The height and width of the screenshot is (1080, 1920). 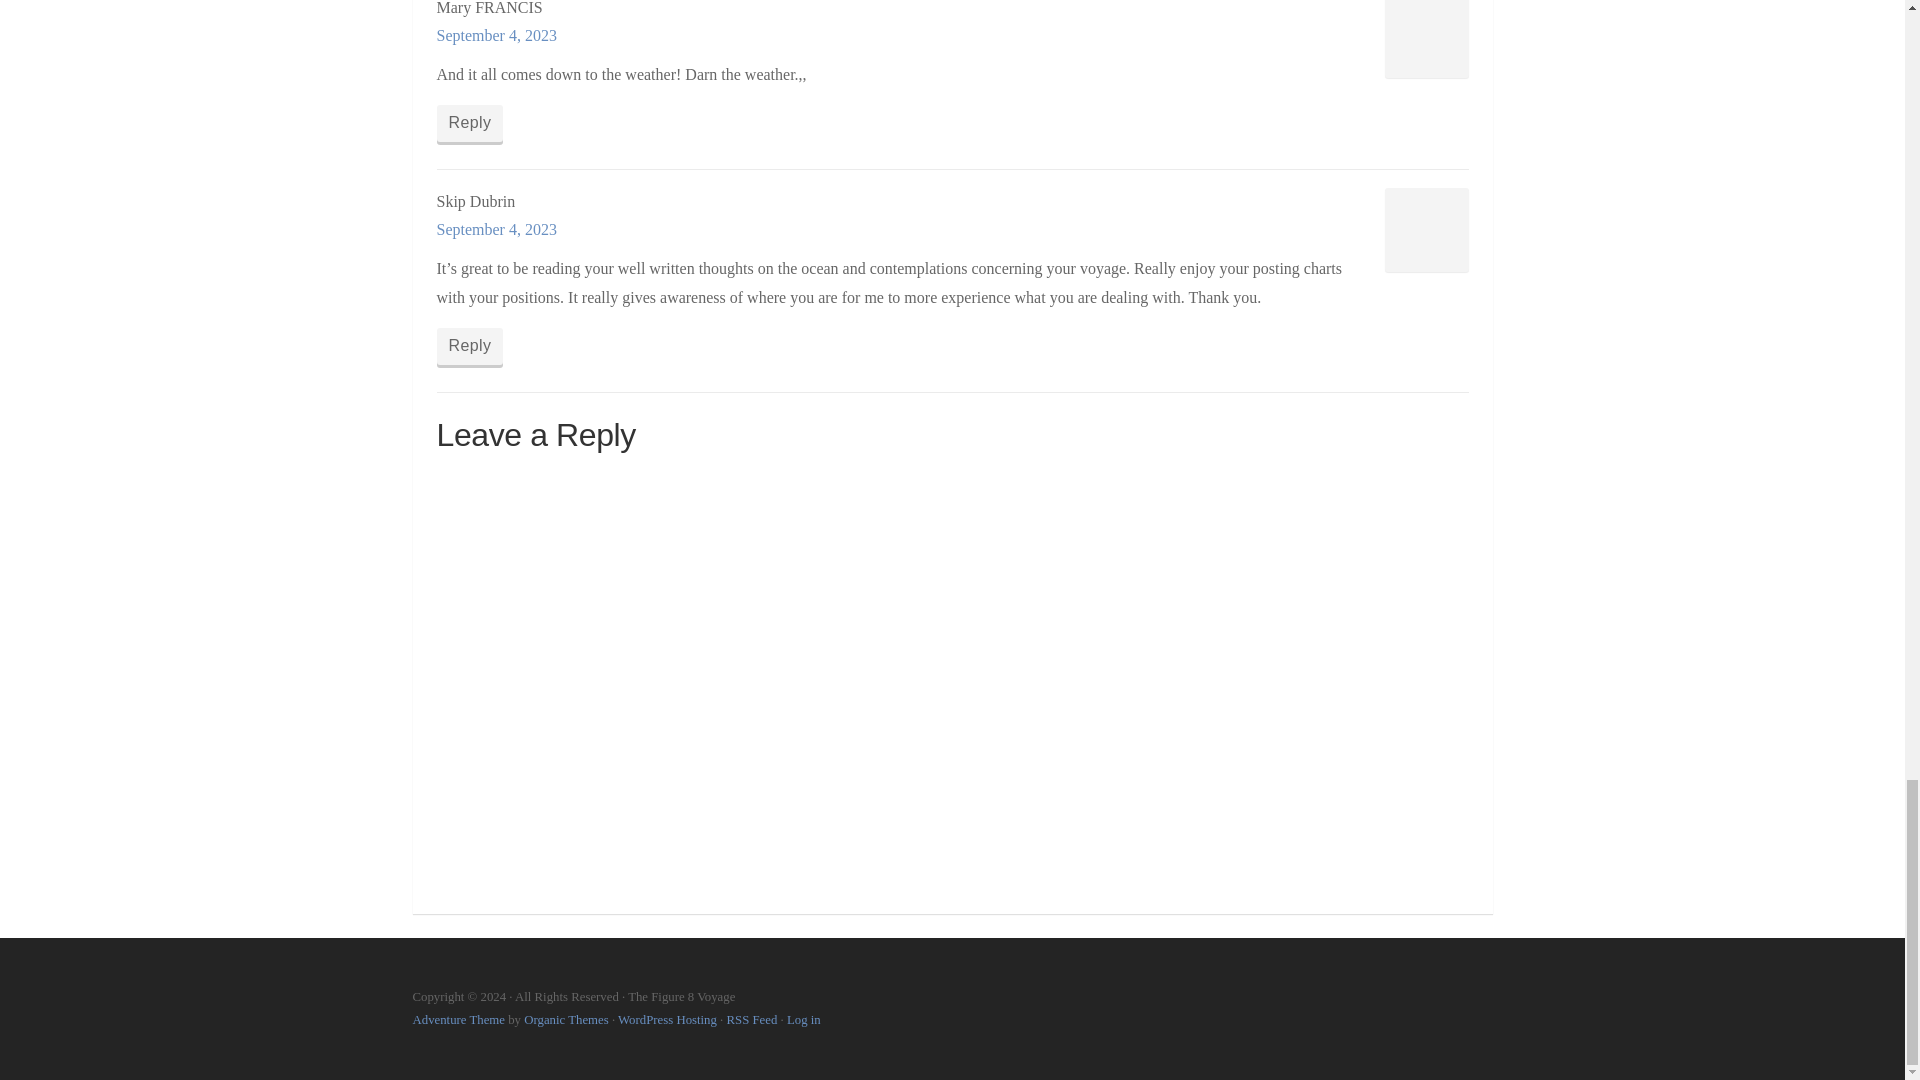 What do you see at coordinates (804, 1020) in the screenshot?
I see `Log in` at bounding box center [804, 1020].